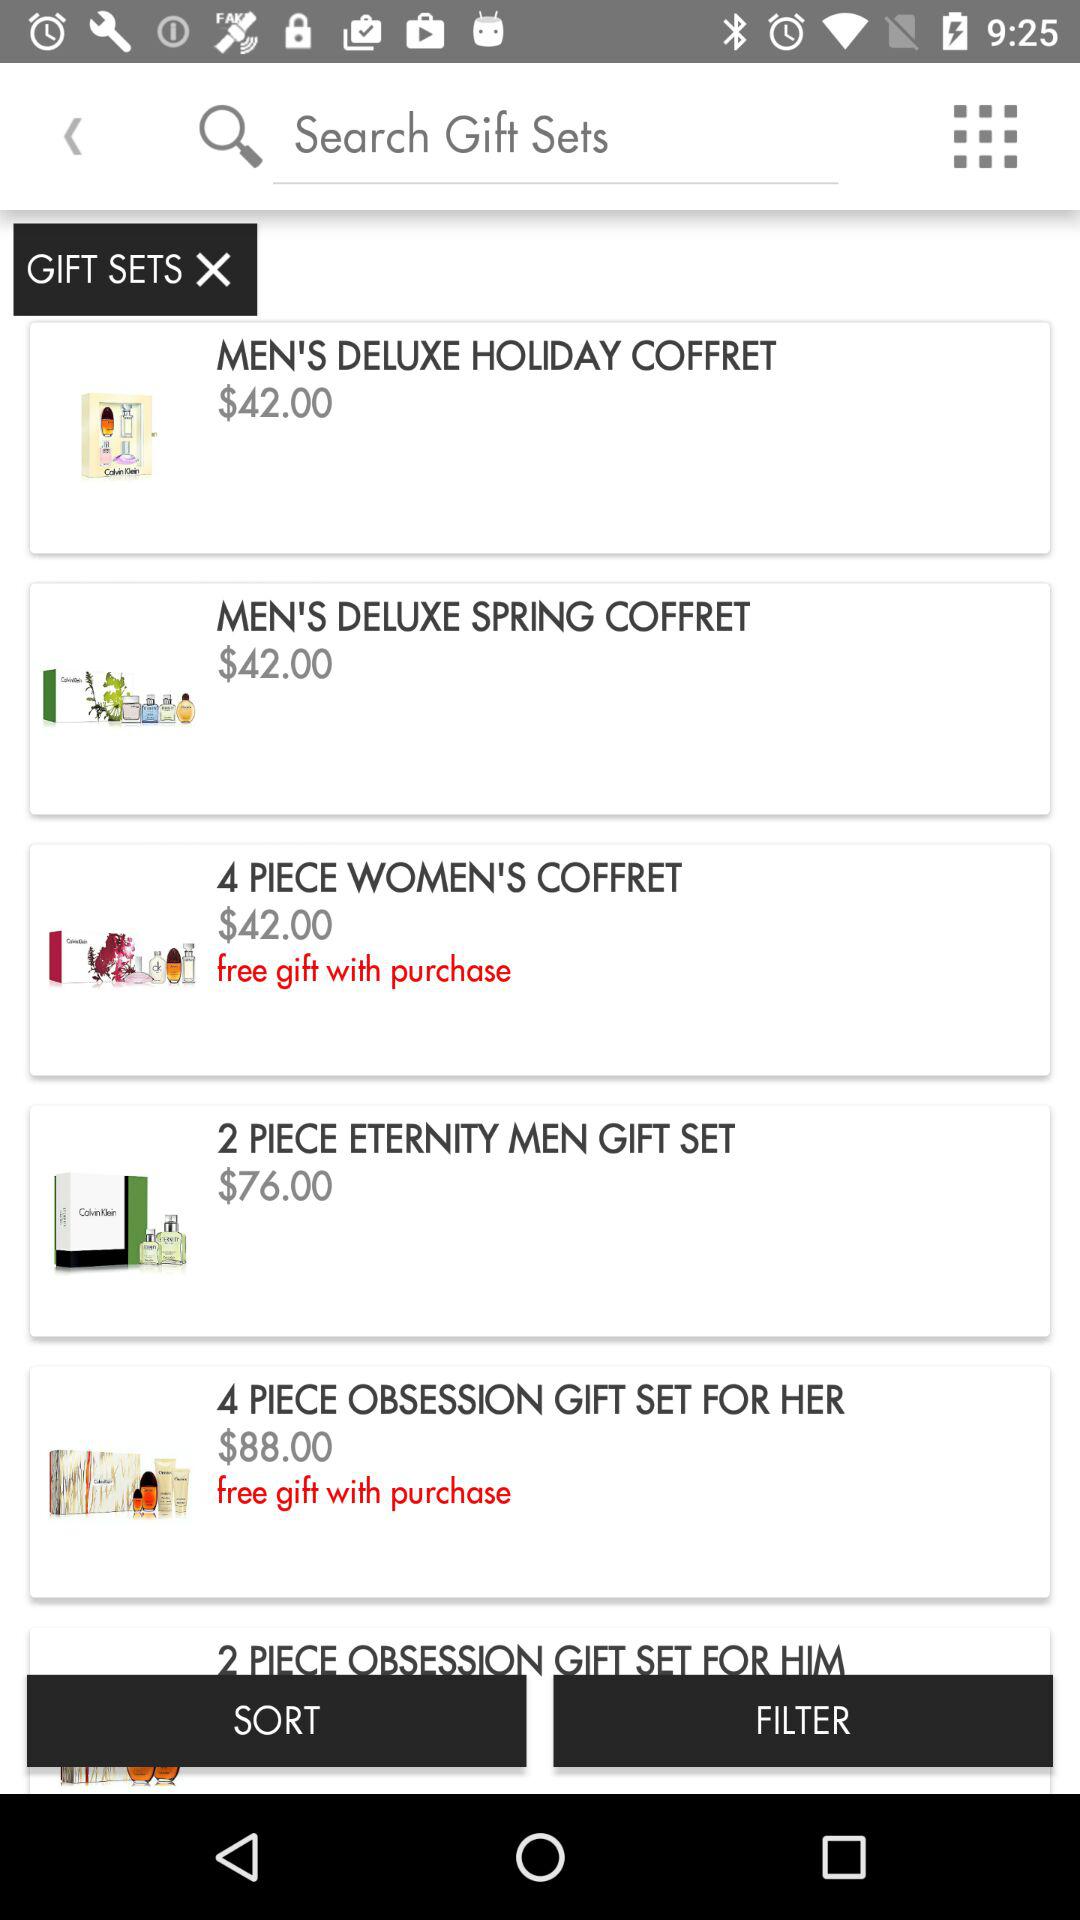 This screenshot has height=1920, width=1080. What do you see at coordinates (985, 136) in the screenshot?
I see `turn off the item above filter` at bounding box center [985, 136].